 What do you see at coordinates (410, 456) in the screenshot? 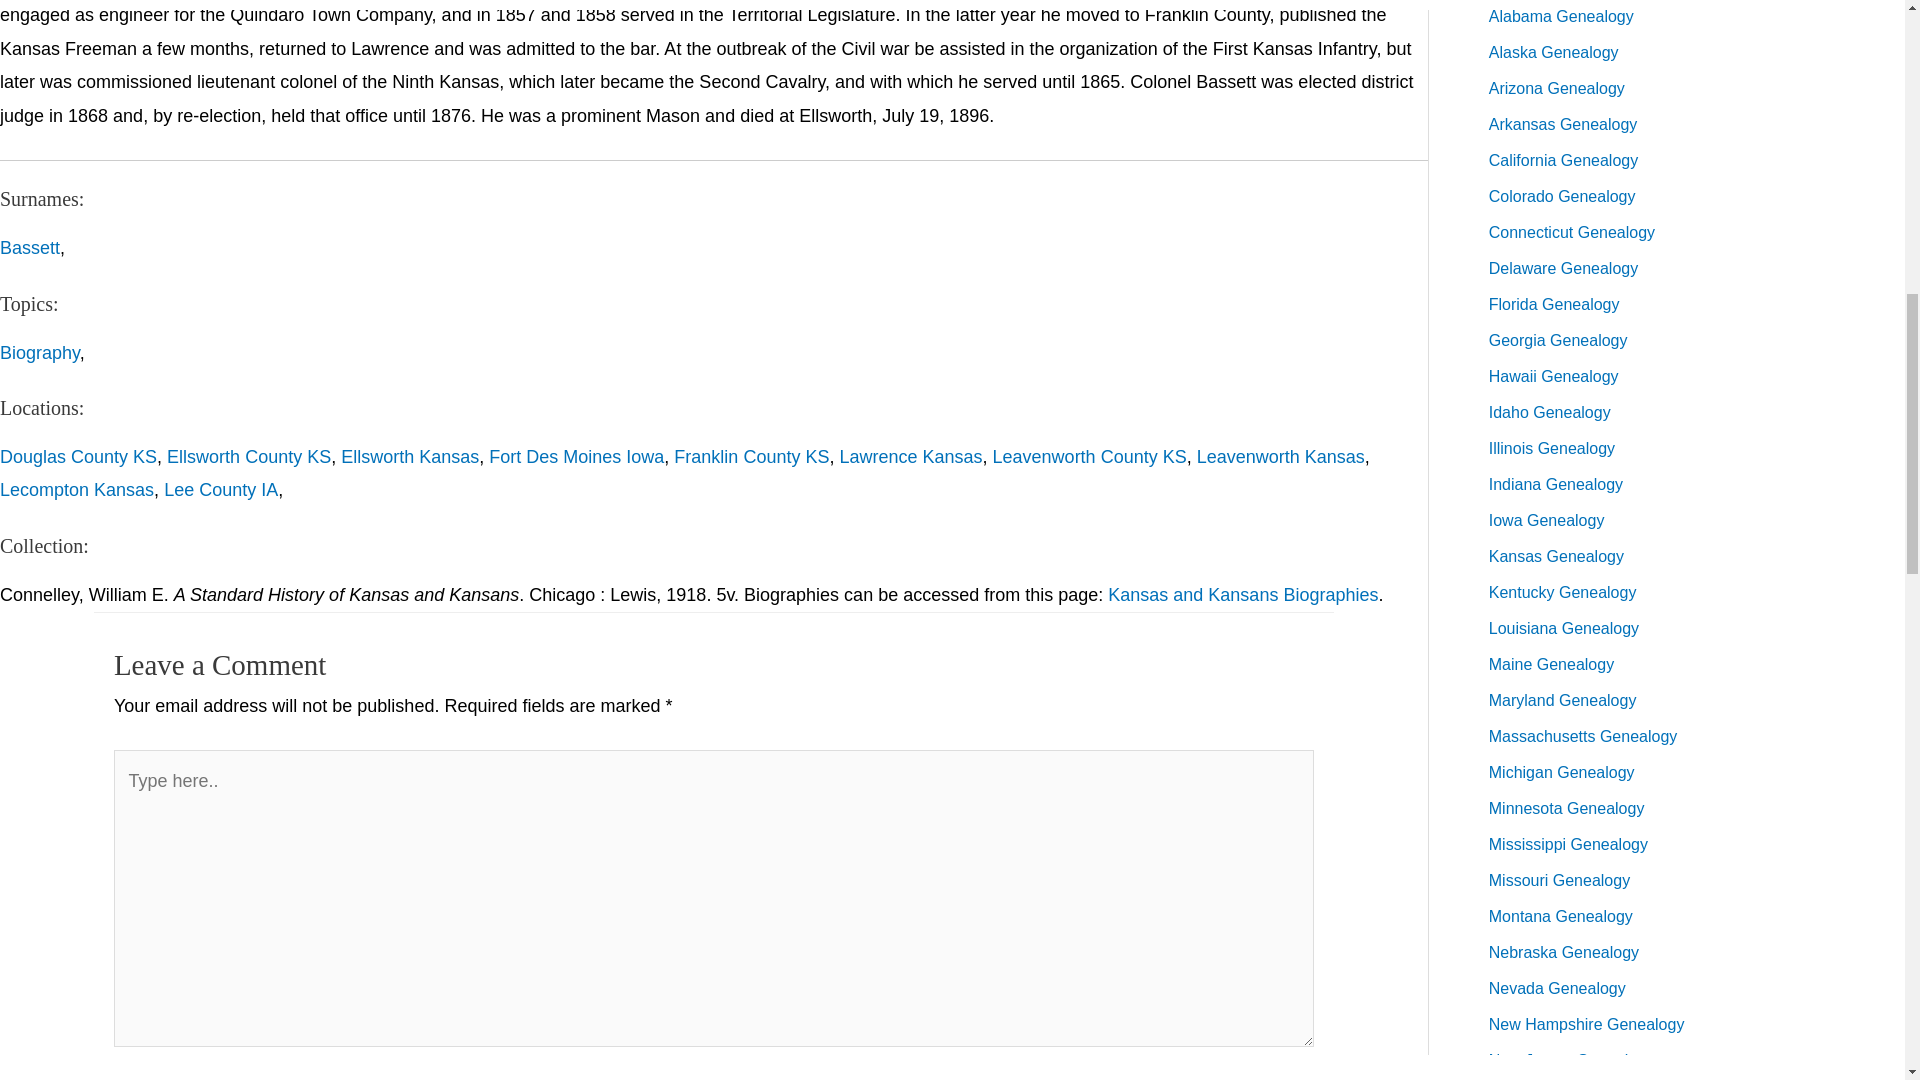
I see `Ellsworth Kansas` at bounding box center [410, 456].